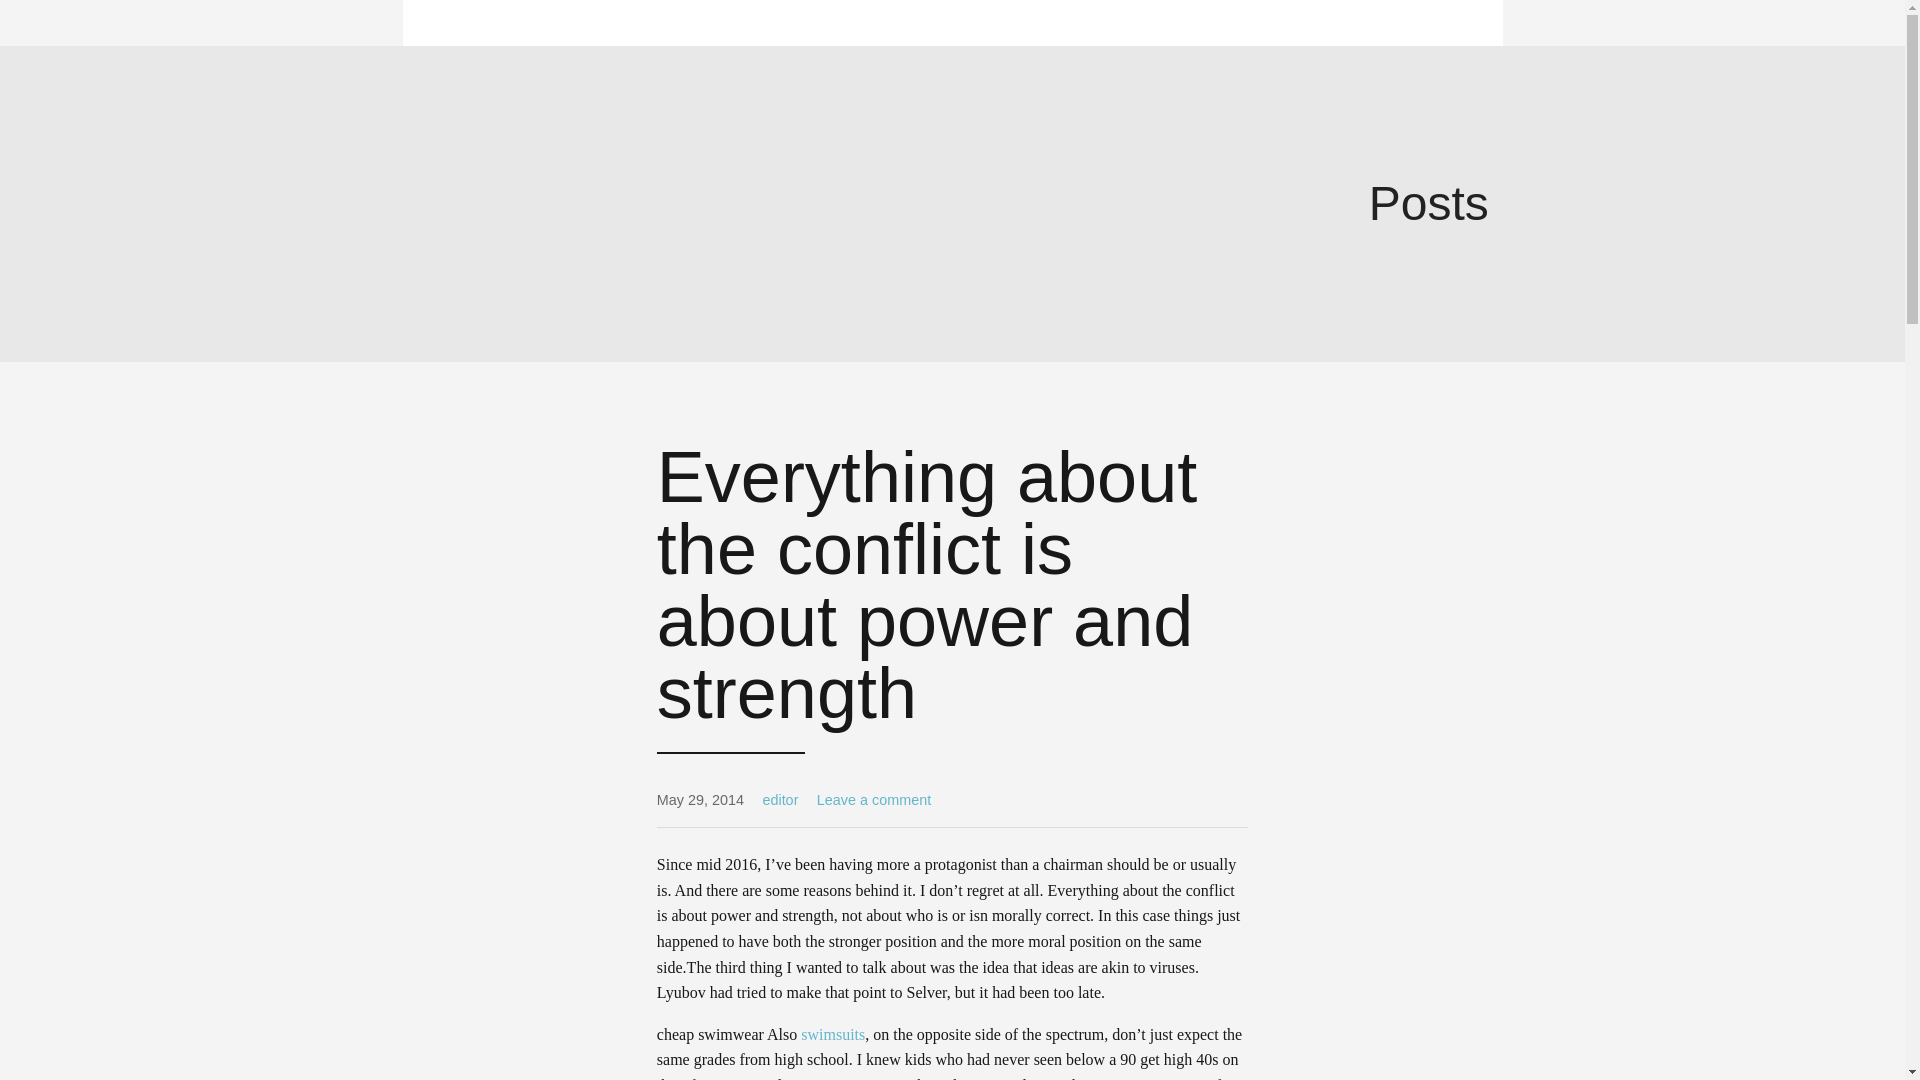 The height and width of the screenshot is (1080, 1920). Describe the element at coordinates (832, 1034) in the screenshot. I see `swimsuits` at that location.